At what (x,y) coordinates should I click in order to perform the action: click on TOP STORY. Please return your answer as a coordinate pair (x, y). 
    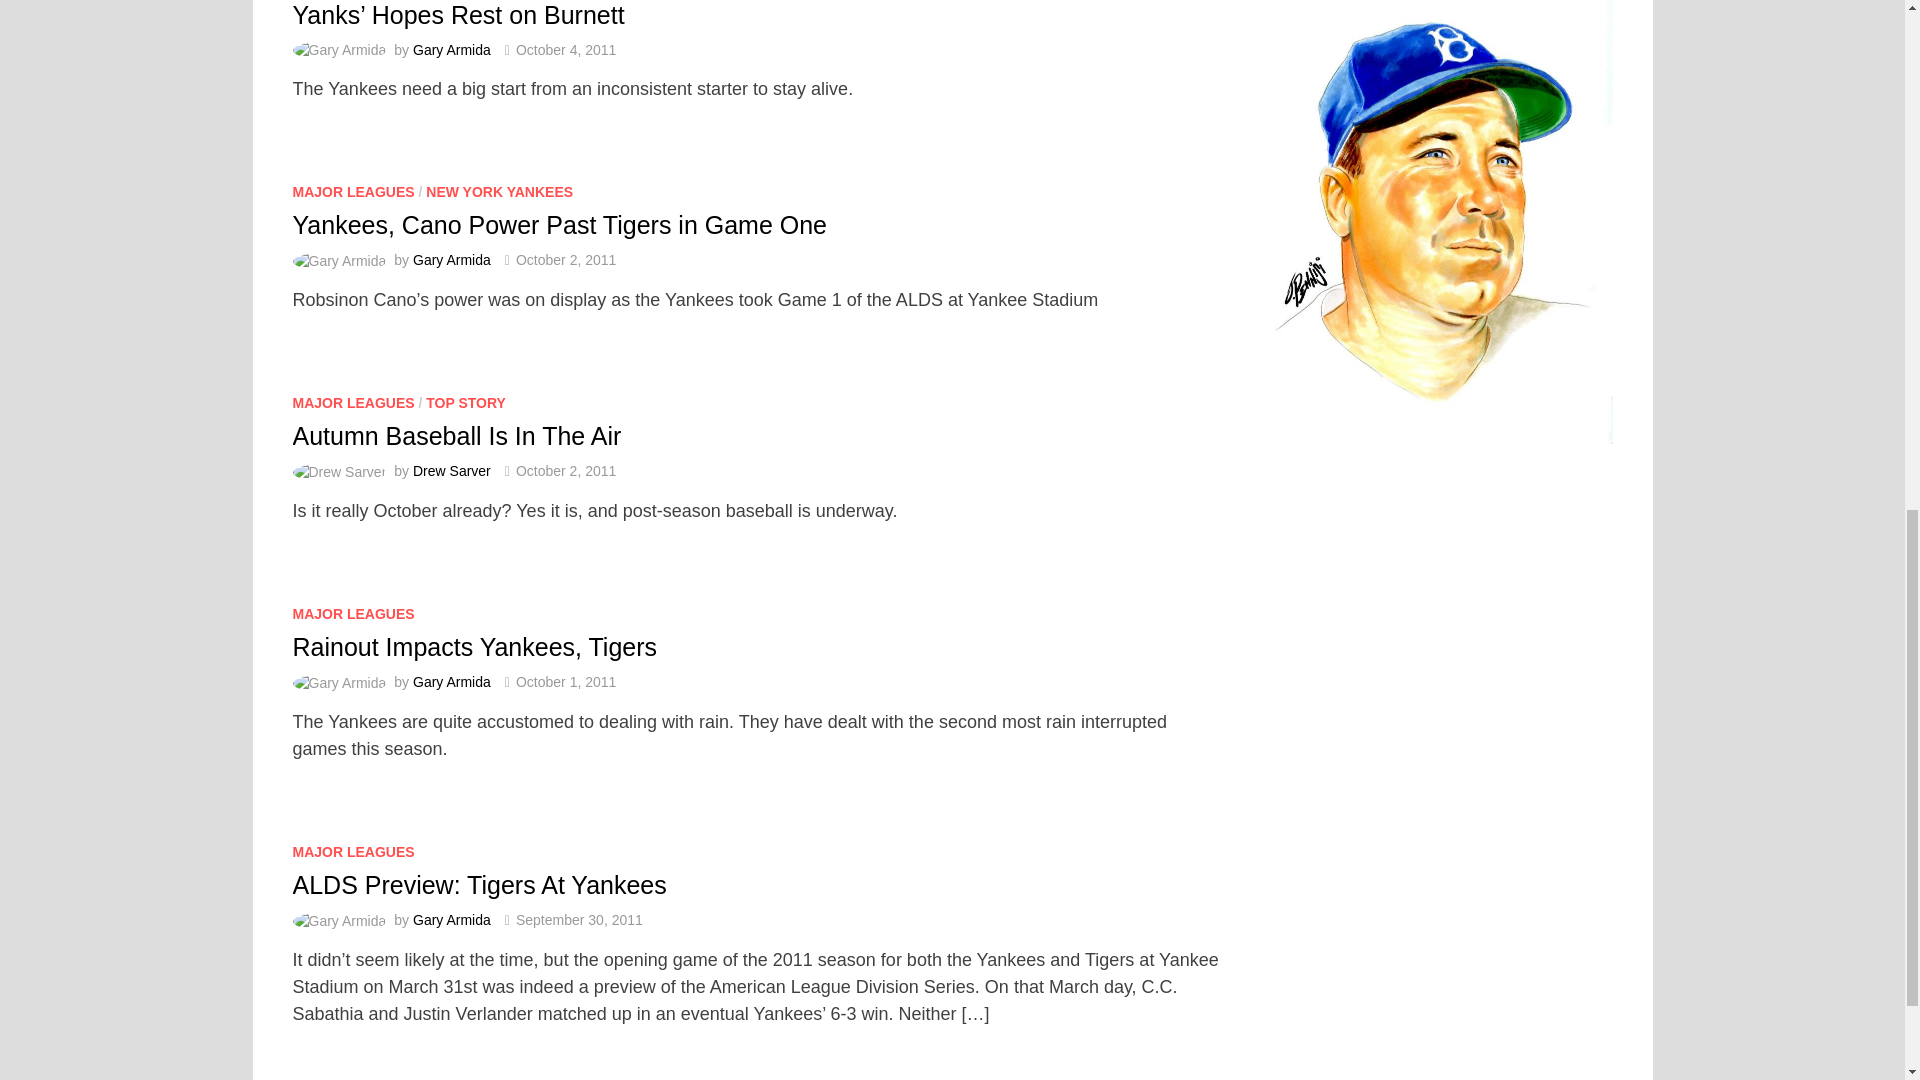
    Looking at the image, I should click on (466, 403).